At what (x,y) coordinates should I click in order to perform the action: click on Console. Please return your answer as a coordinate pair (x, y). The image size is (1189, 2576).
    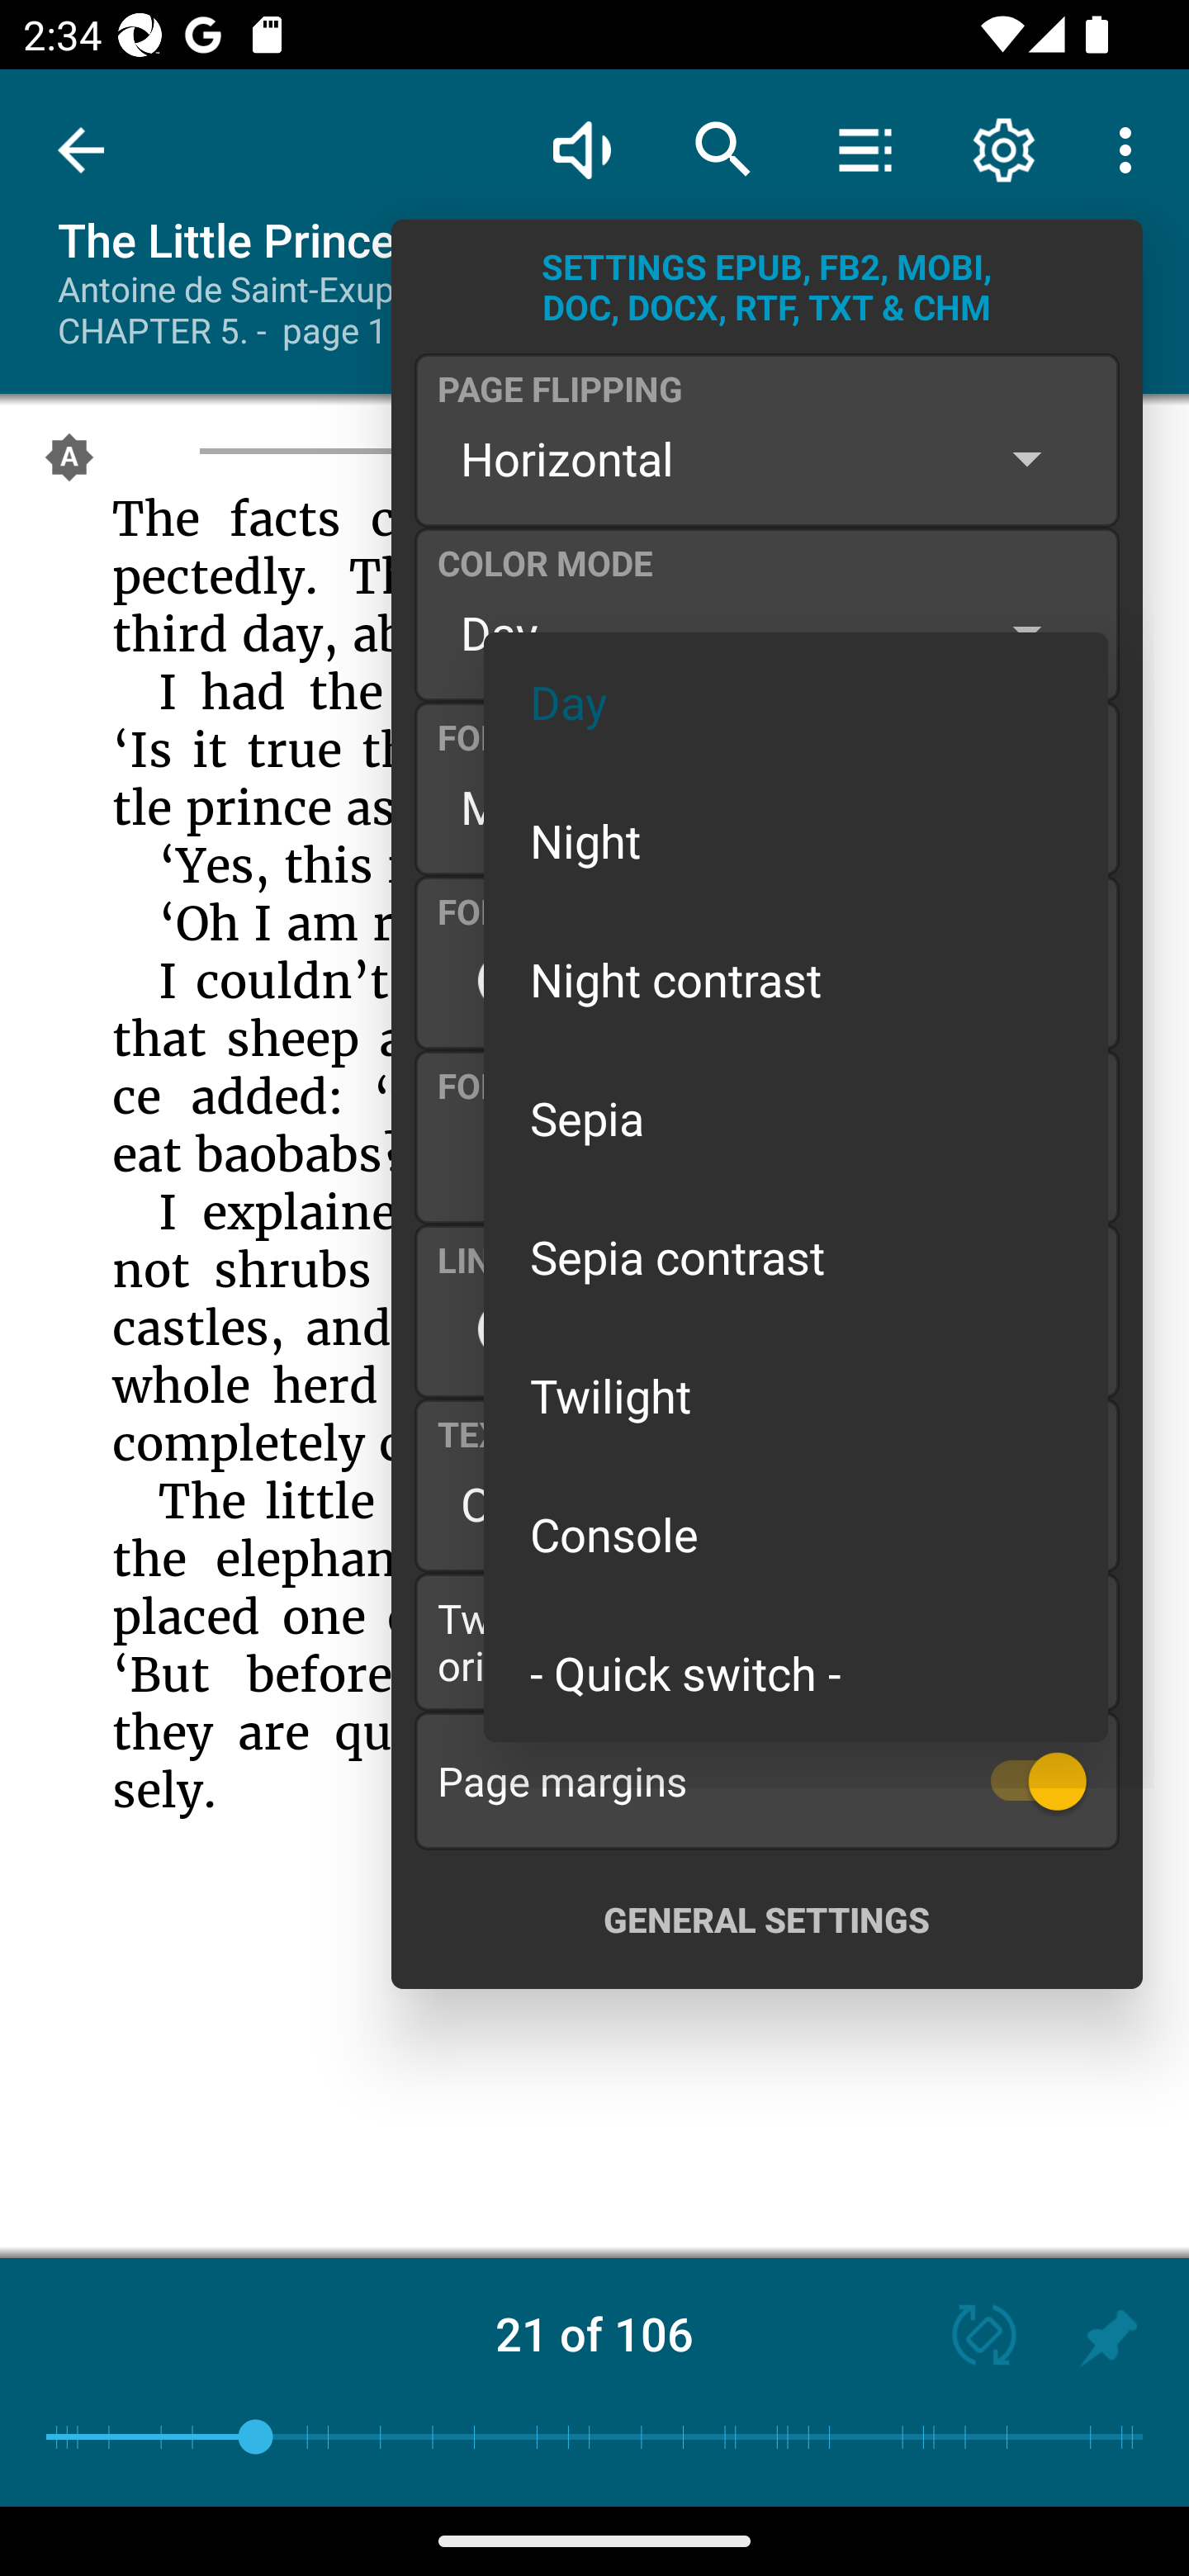
    Looking at the image, I should click on (796, 1534).